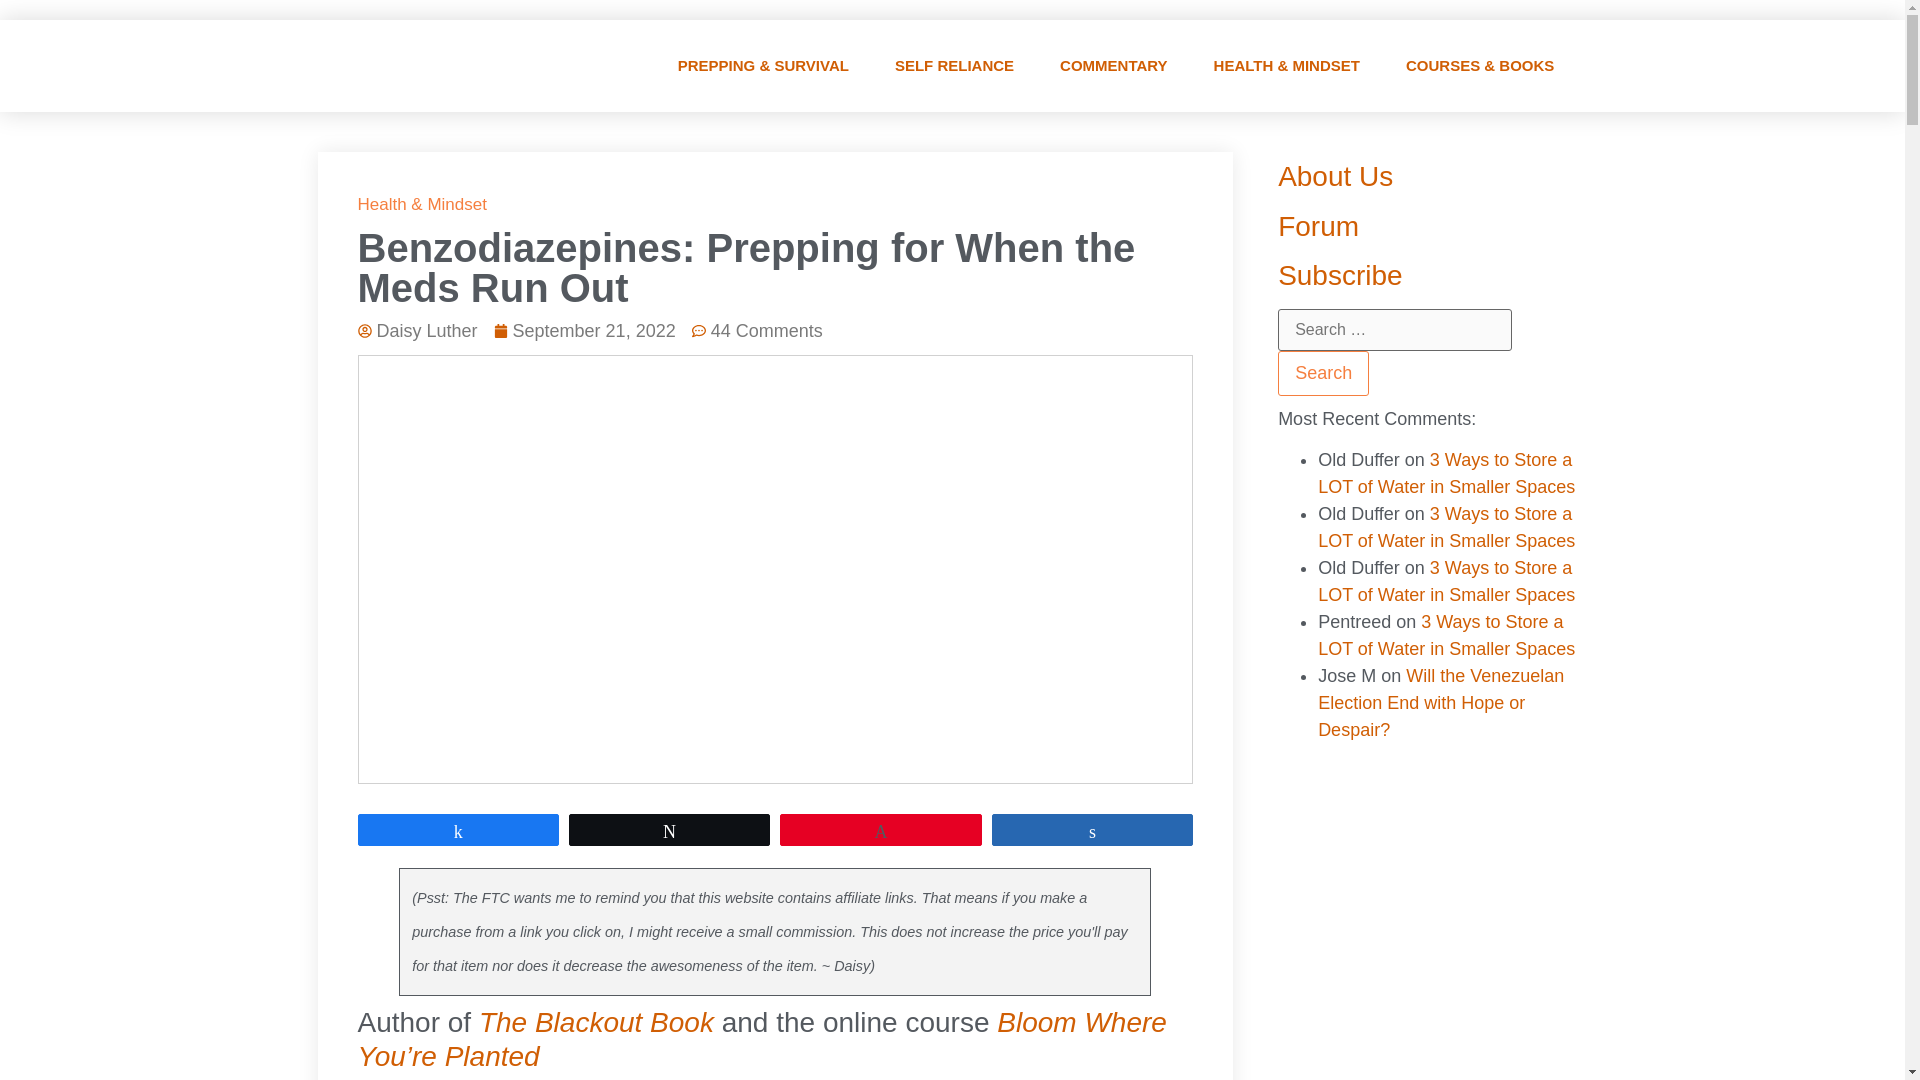 This screenshot has height=1080, width=1920. I want to click on COMMENTARY, so click(1114, 66).